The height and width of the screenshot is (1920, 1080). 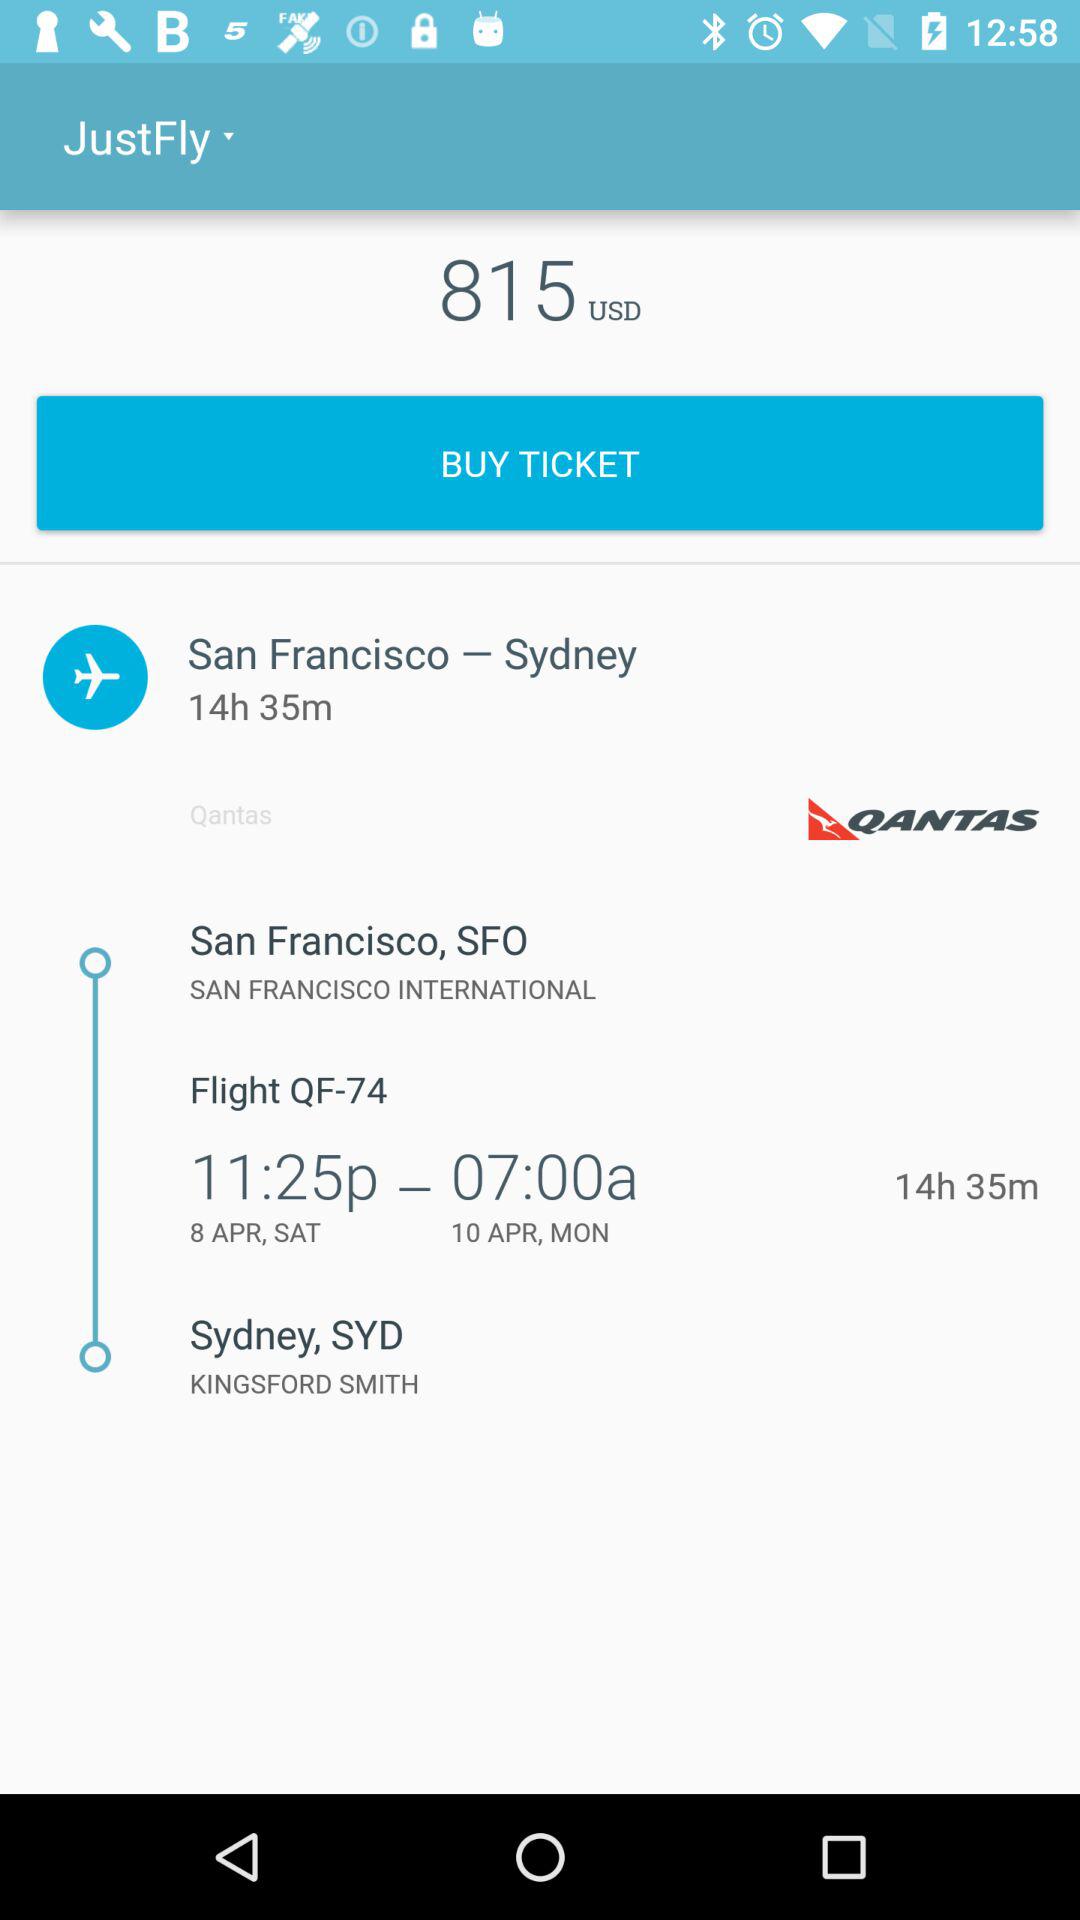 What do you see at coordinates (540, 462) in the screenshot?
I see `swipe until buy ticket item` at bounding box center [540, 462].